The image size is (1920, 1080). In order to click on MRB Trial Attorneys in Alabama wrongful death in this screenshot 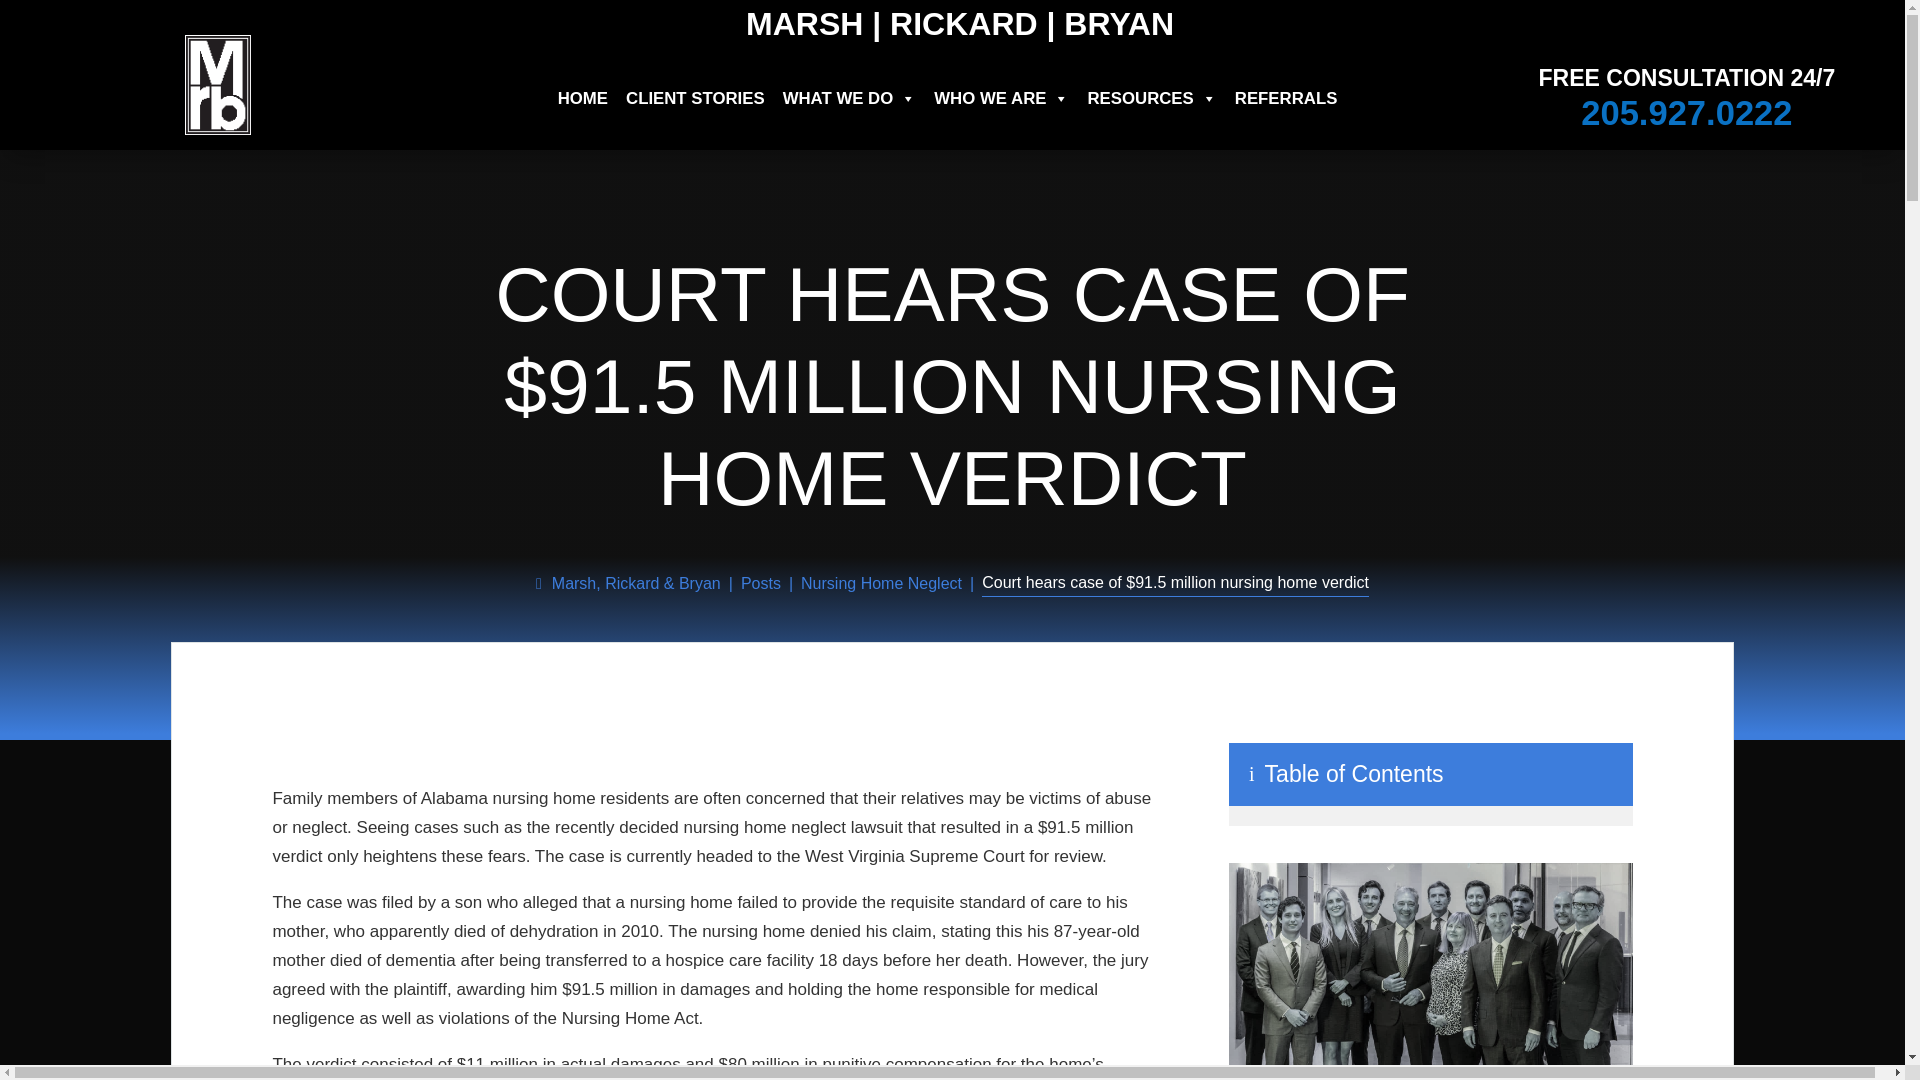, I will do `click(1430, 971)`.